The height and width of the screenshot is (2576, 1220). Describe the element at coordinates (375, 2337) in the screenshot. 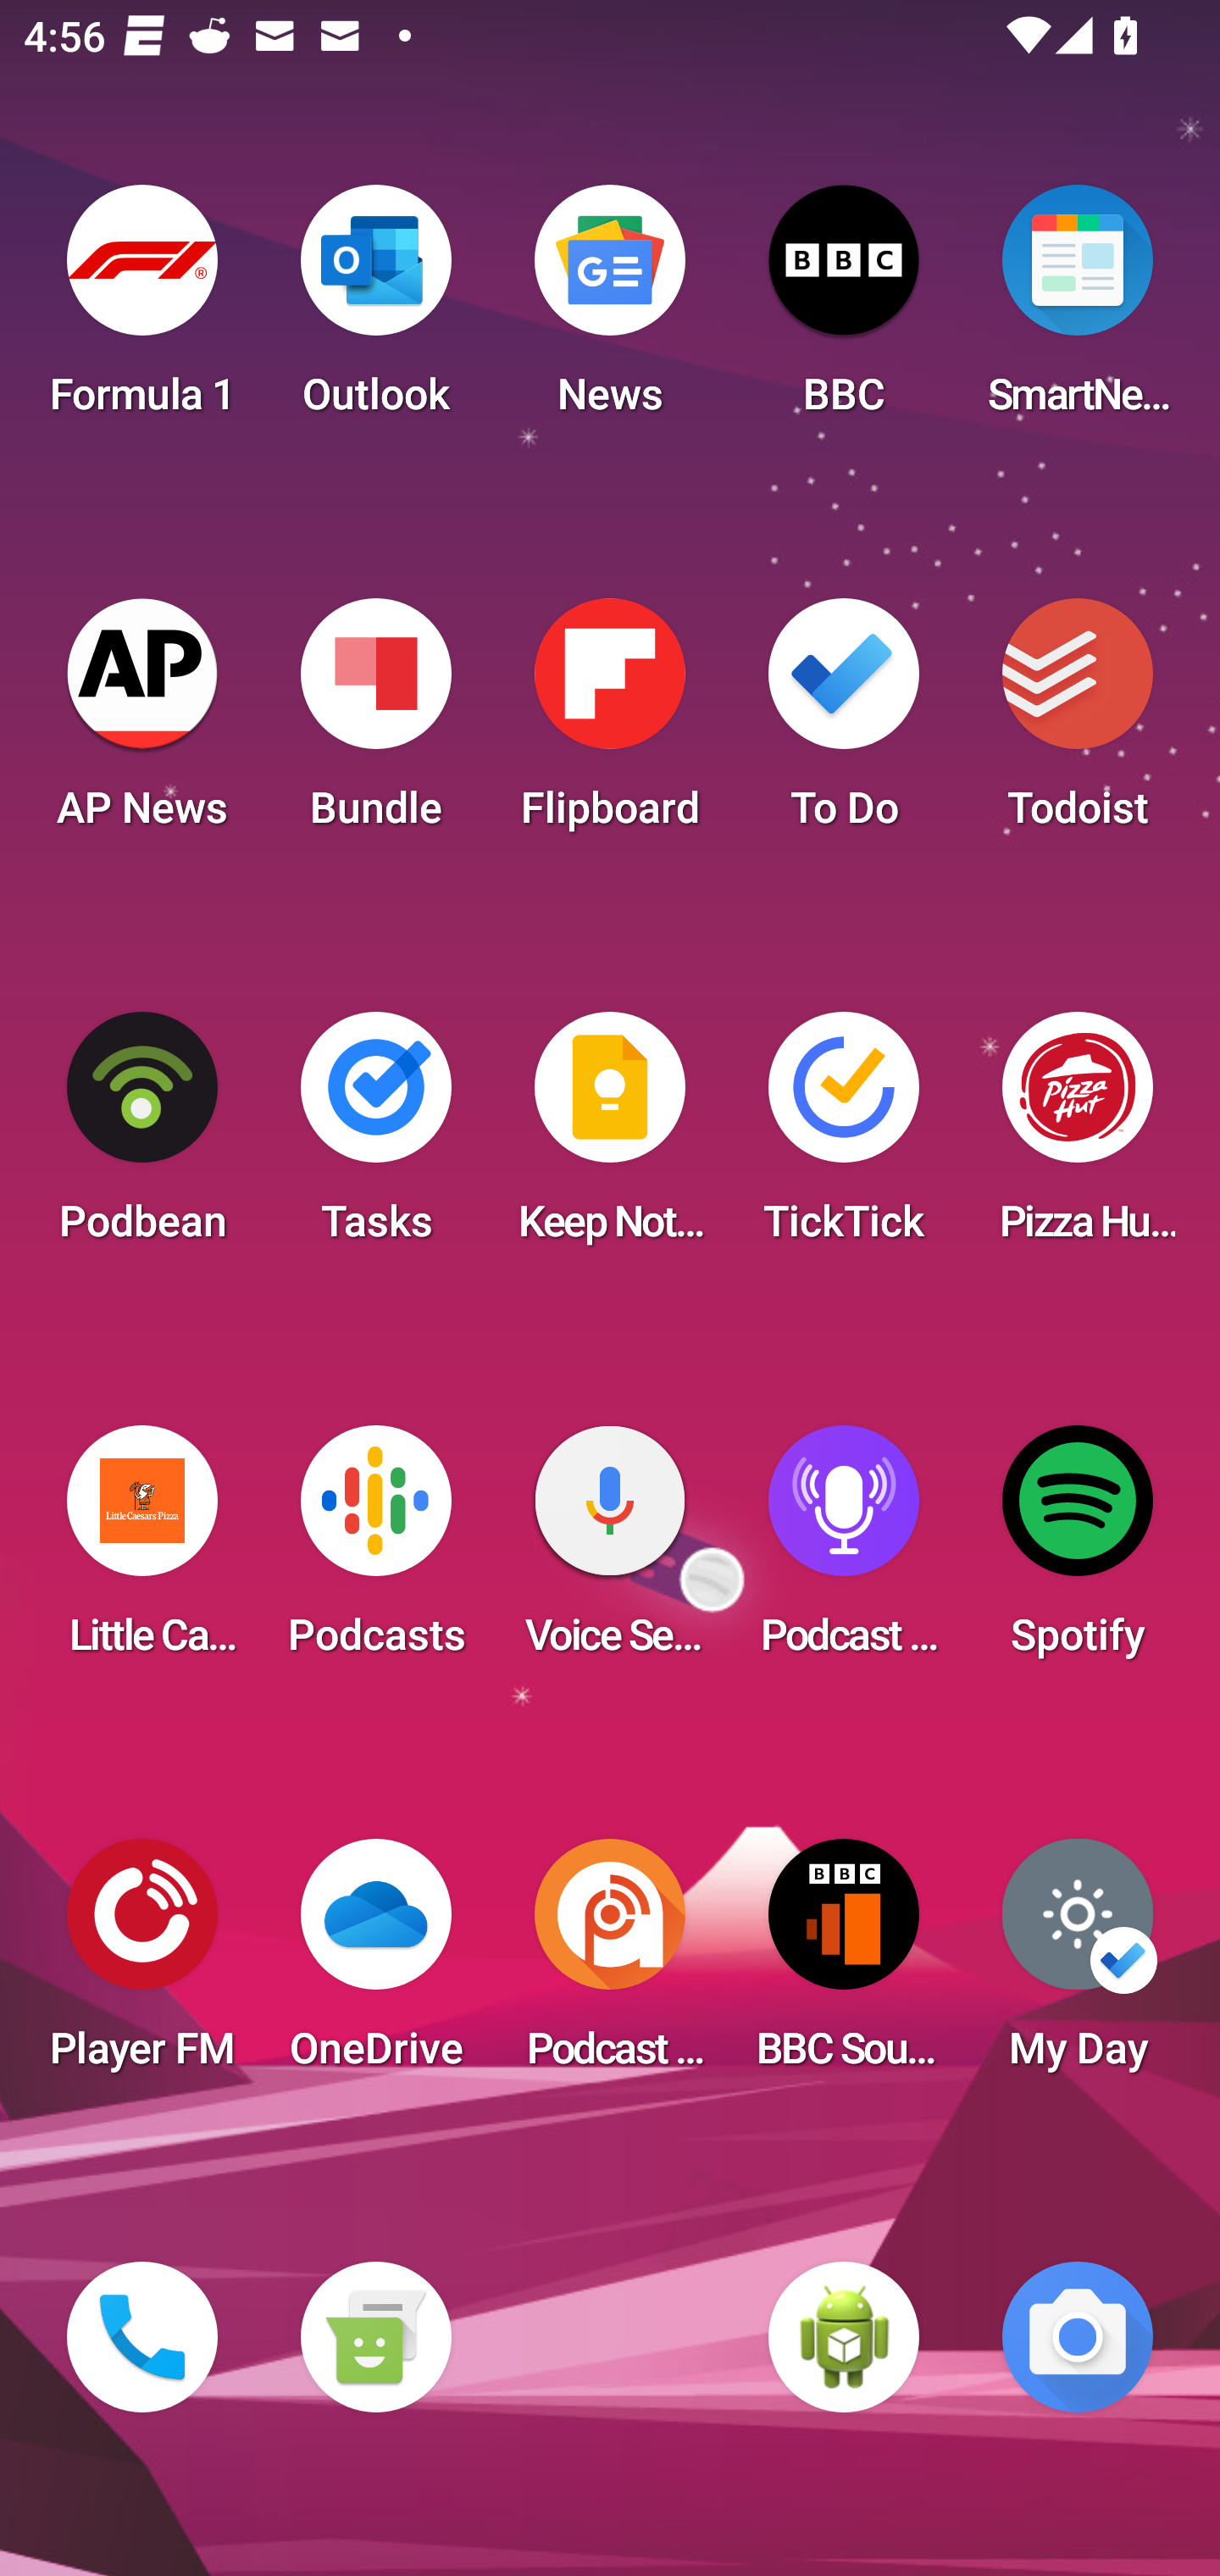

I see `Messaging` at that location.